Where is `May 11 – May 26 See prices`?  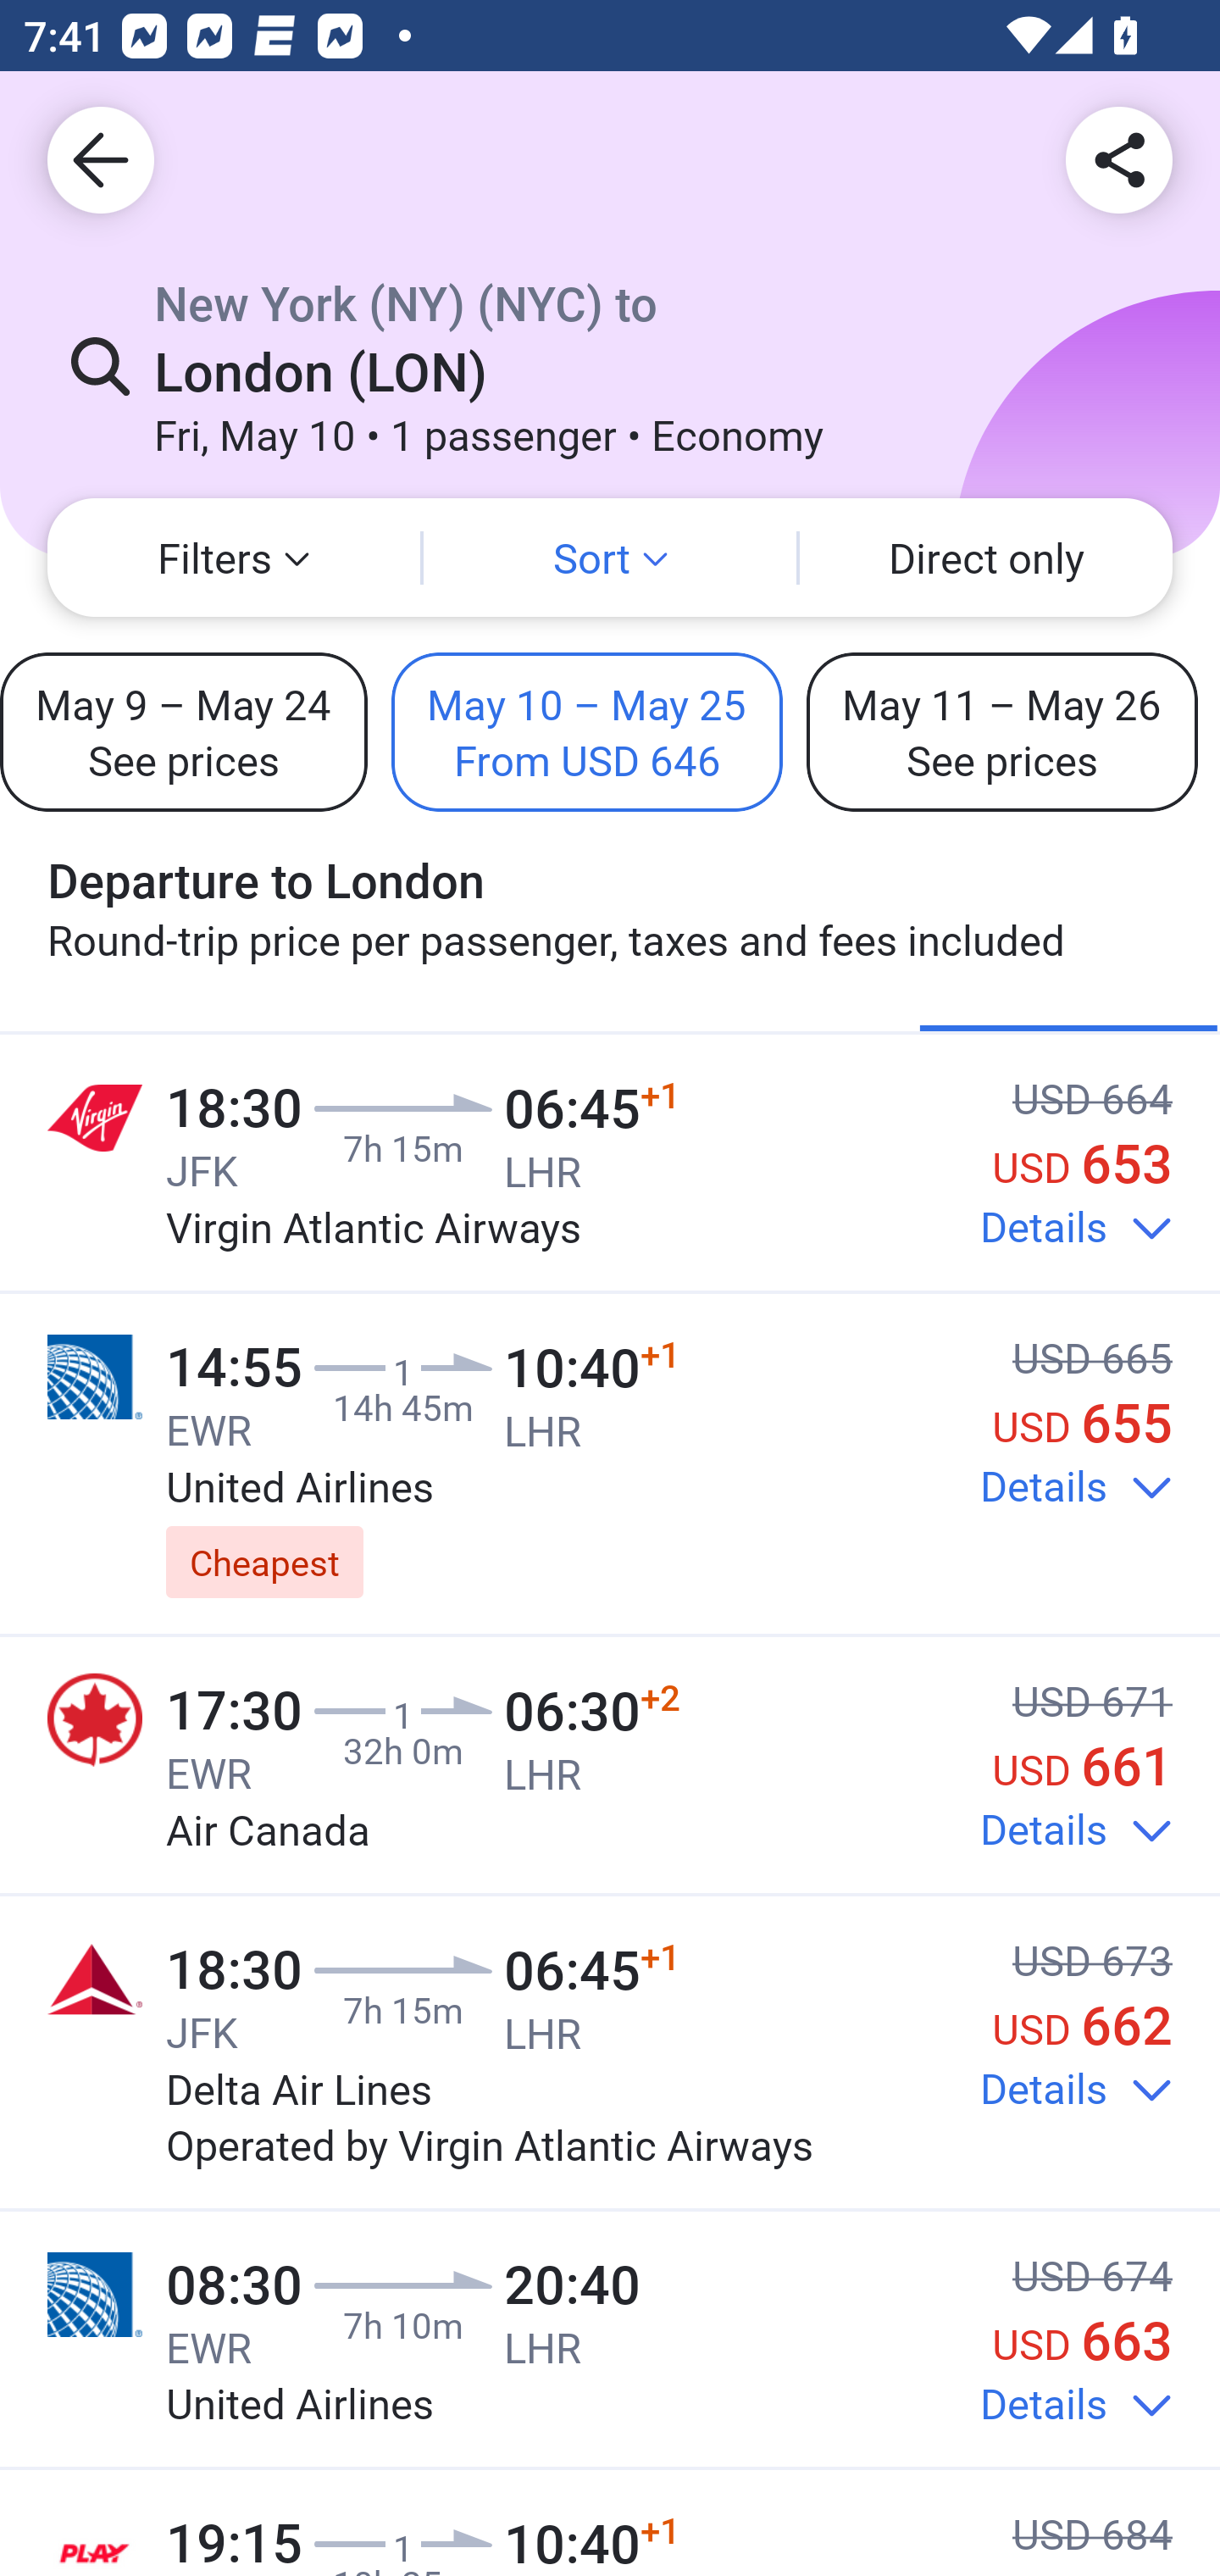
May 11 – May 26 See prices is located at coordinates (1001, 731).